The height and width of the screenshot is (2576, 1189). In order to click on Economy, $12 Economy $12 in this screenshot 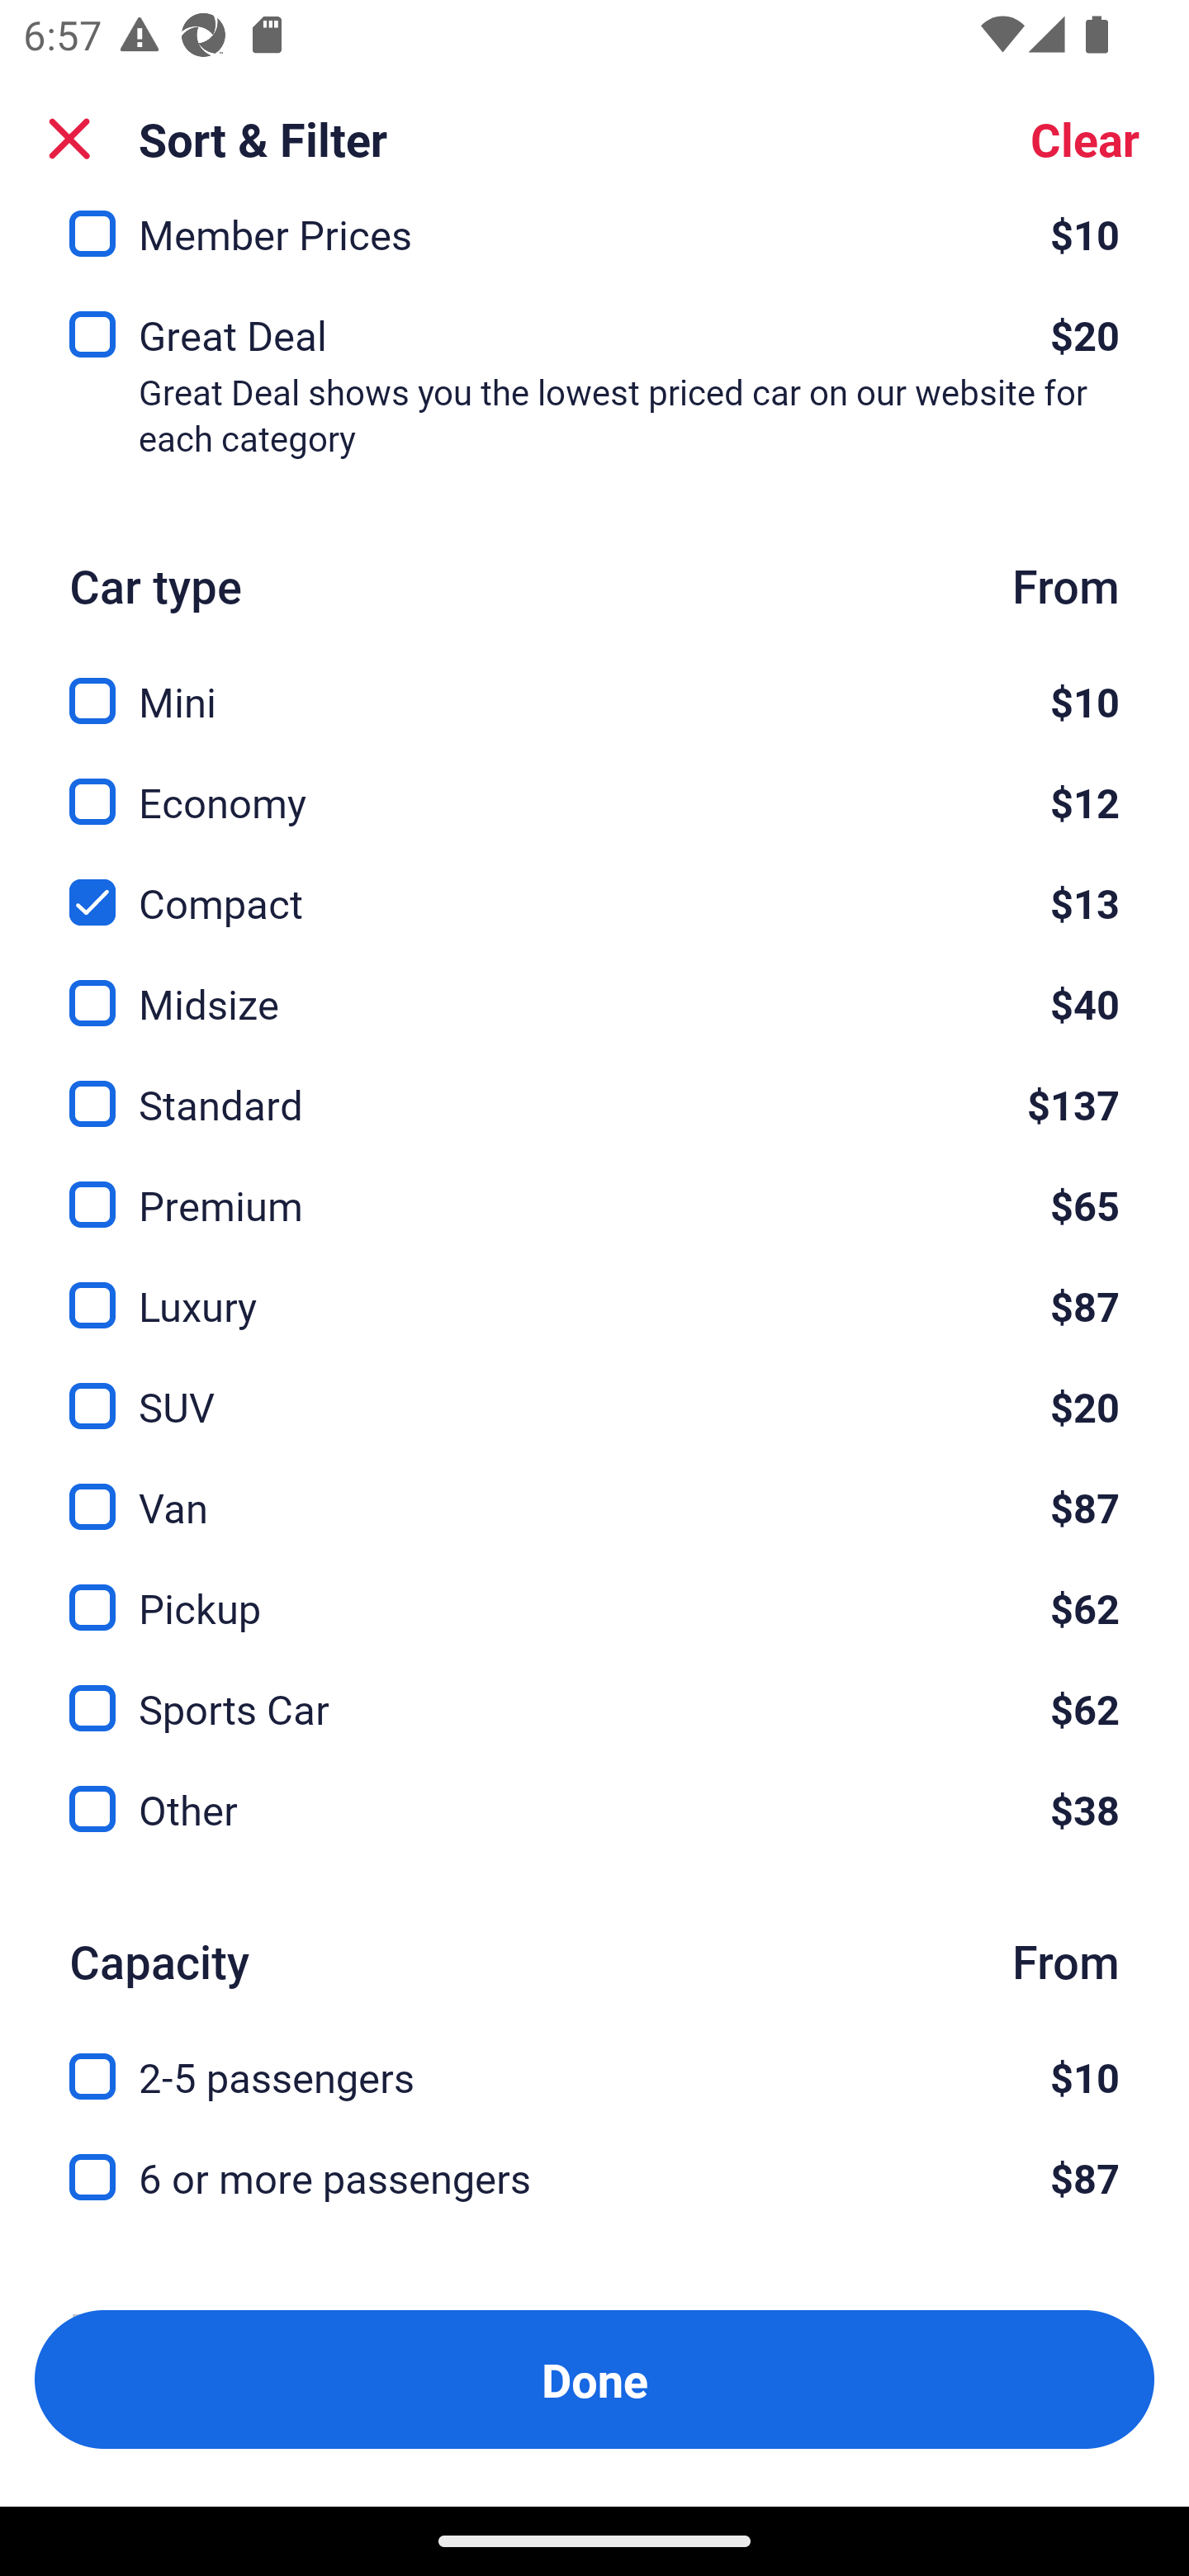, I will do `click(594, 784)`.